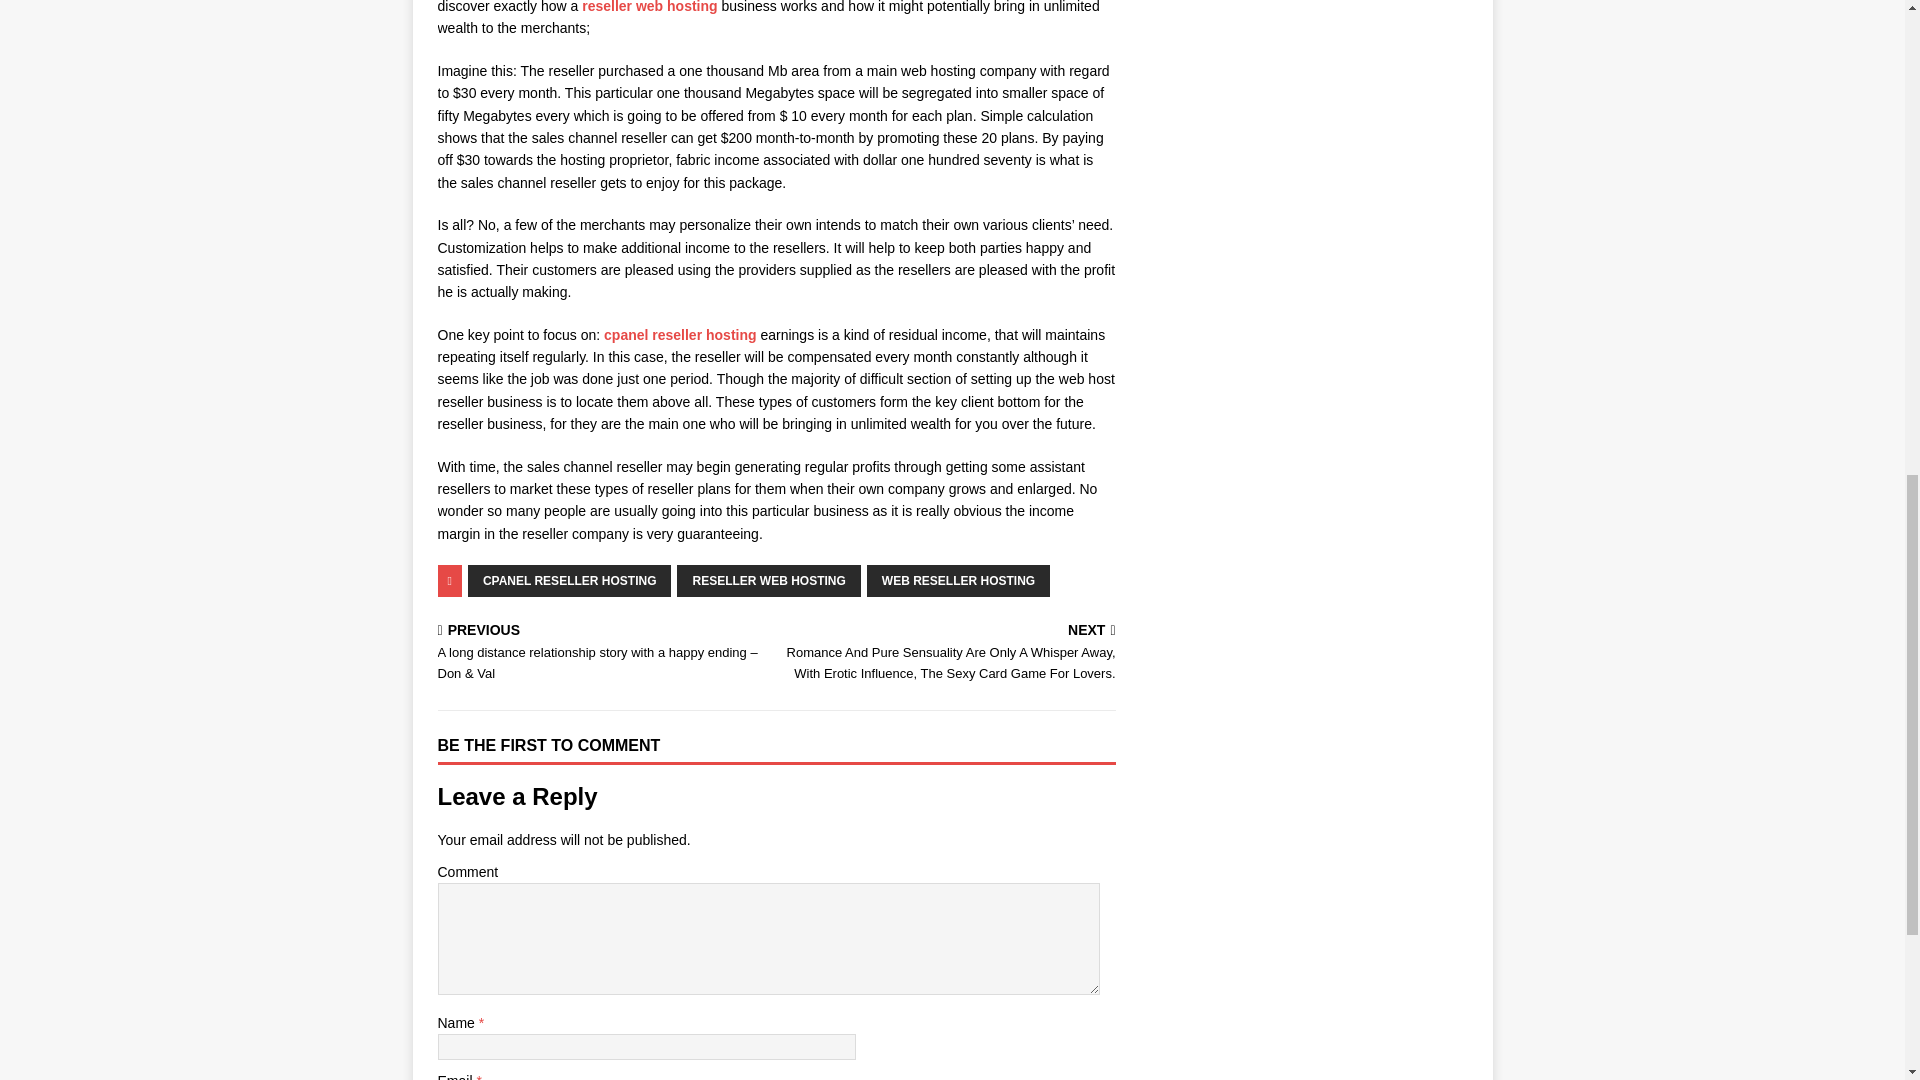  I want to click on cpanel reseller hosting, so click(680, 335).